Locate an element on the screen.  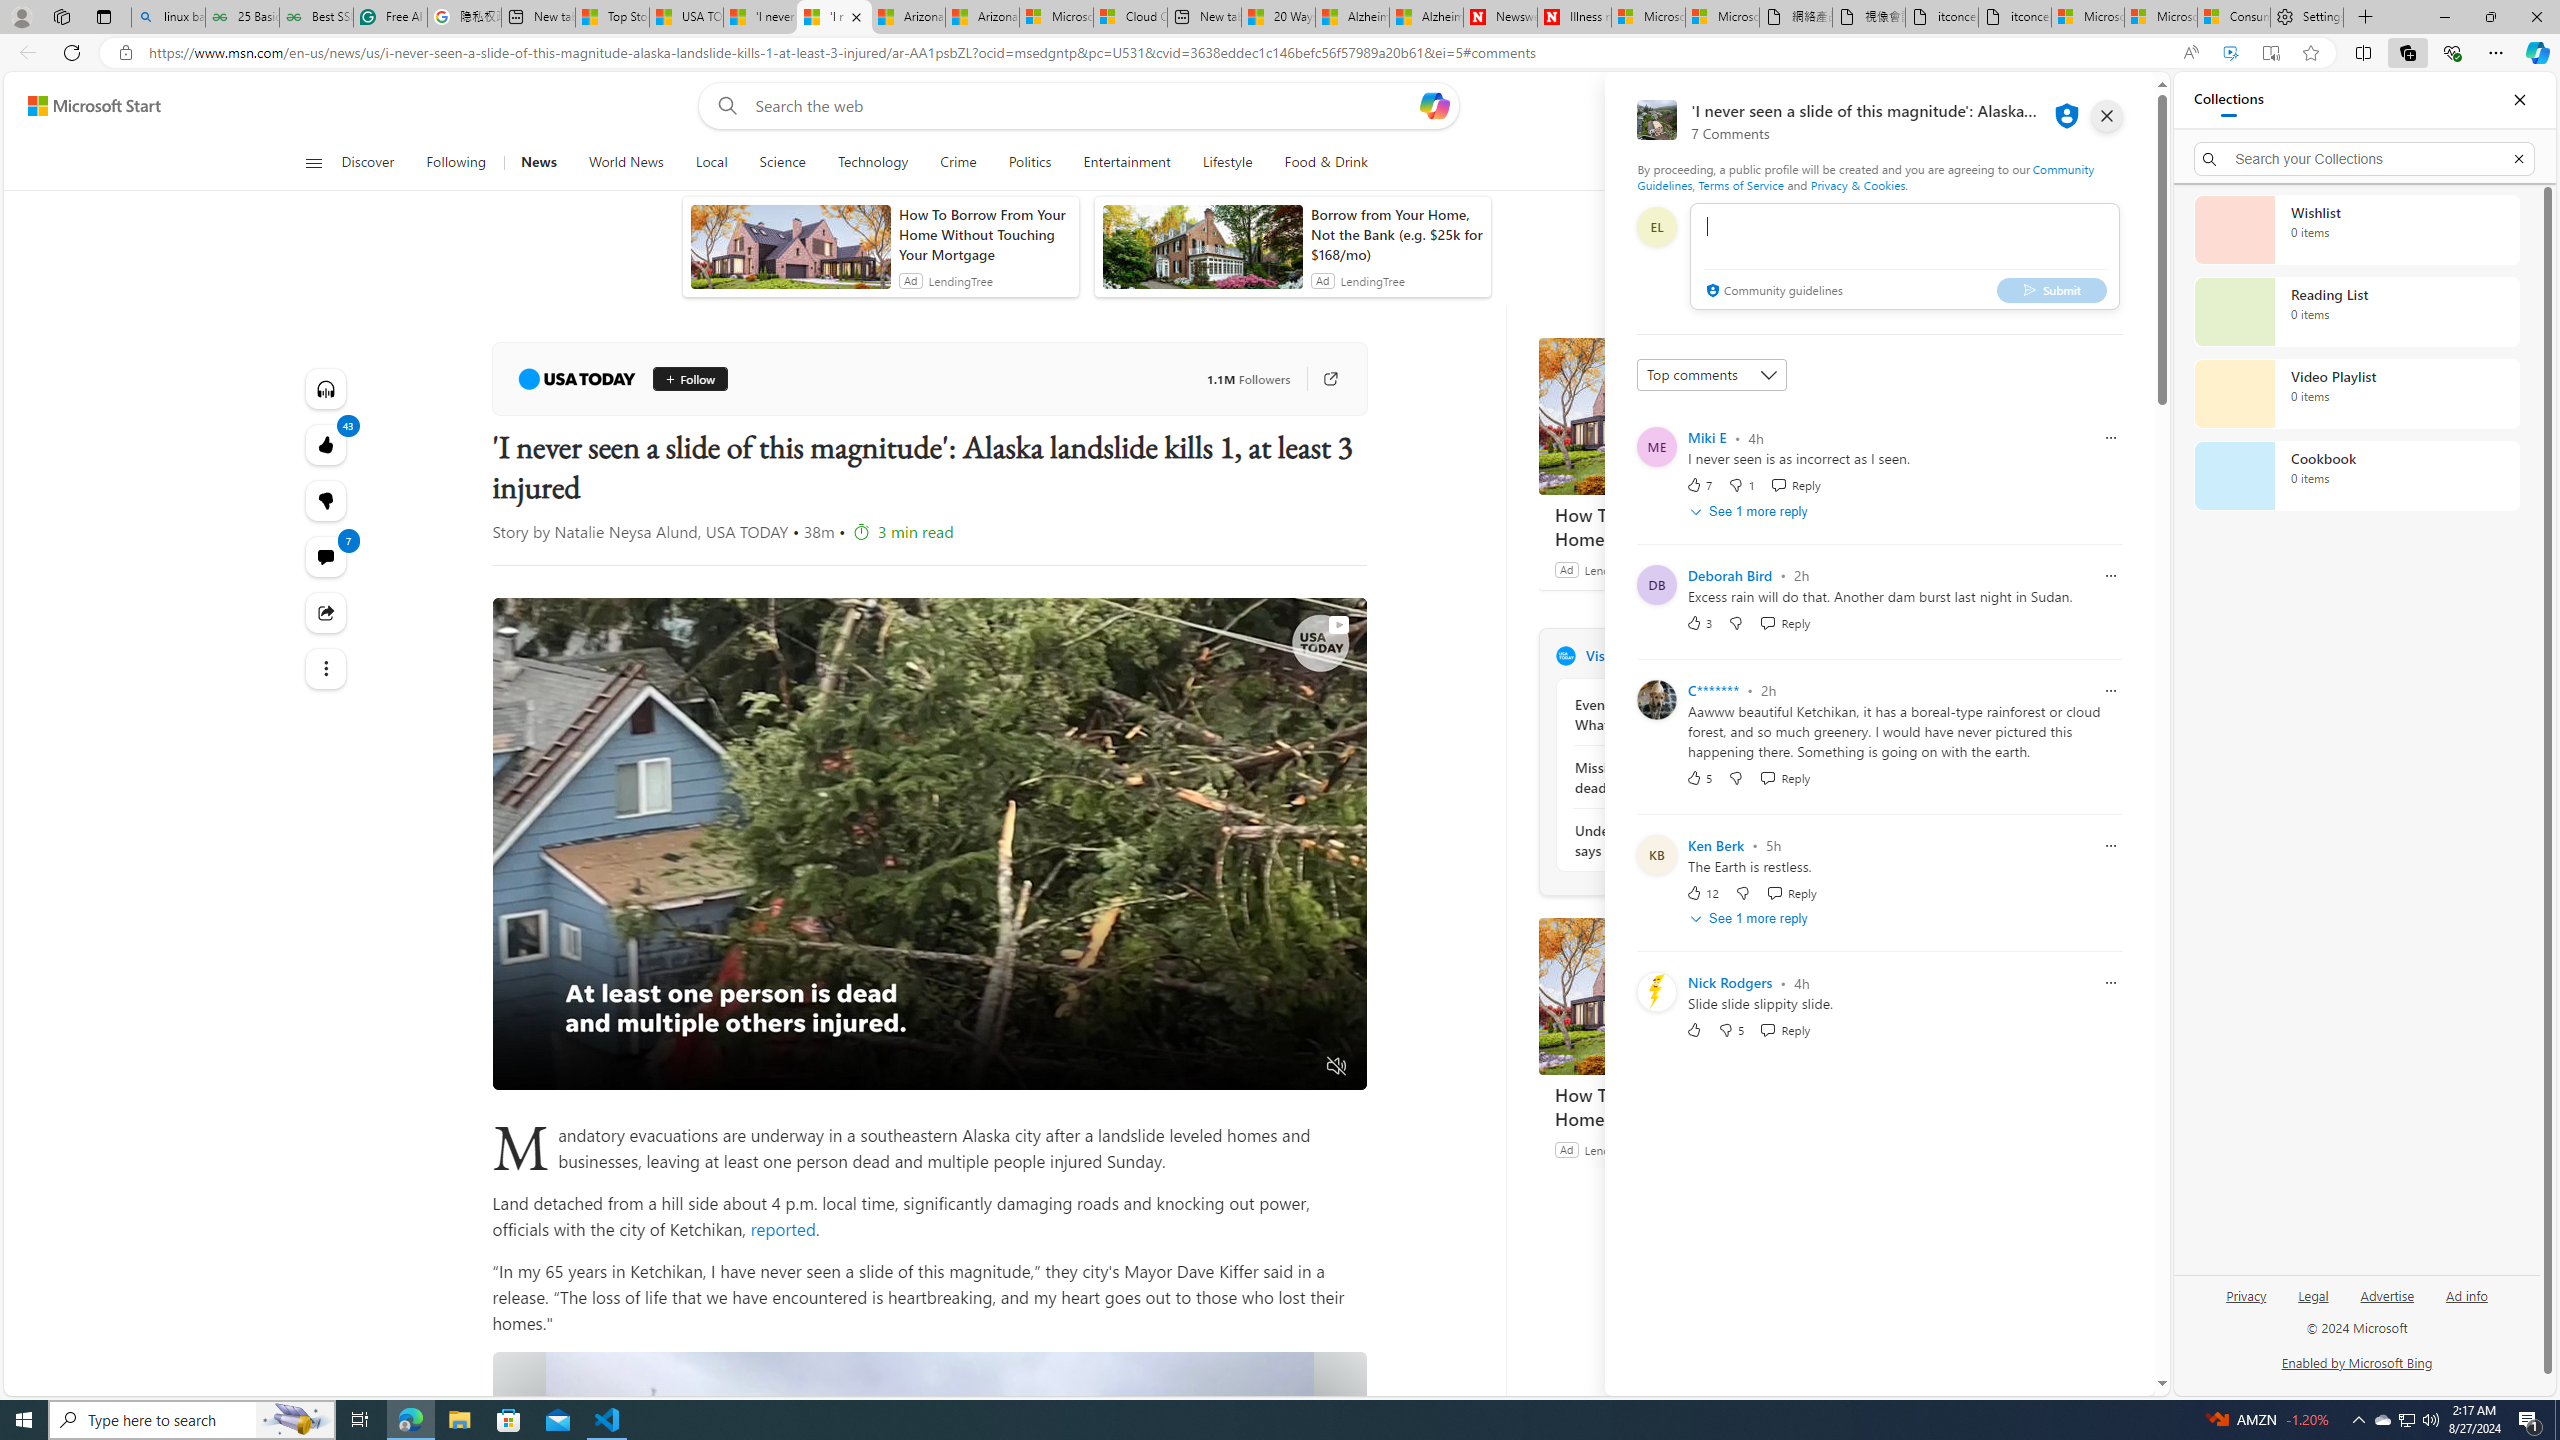
USA TODAY is located at coordinates (577, 379).